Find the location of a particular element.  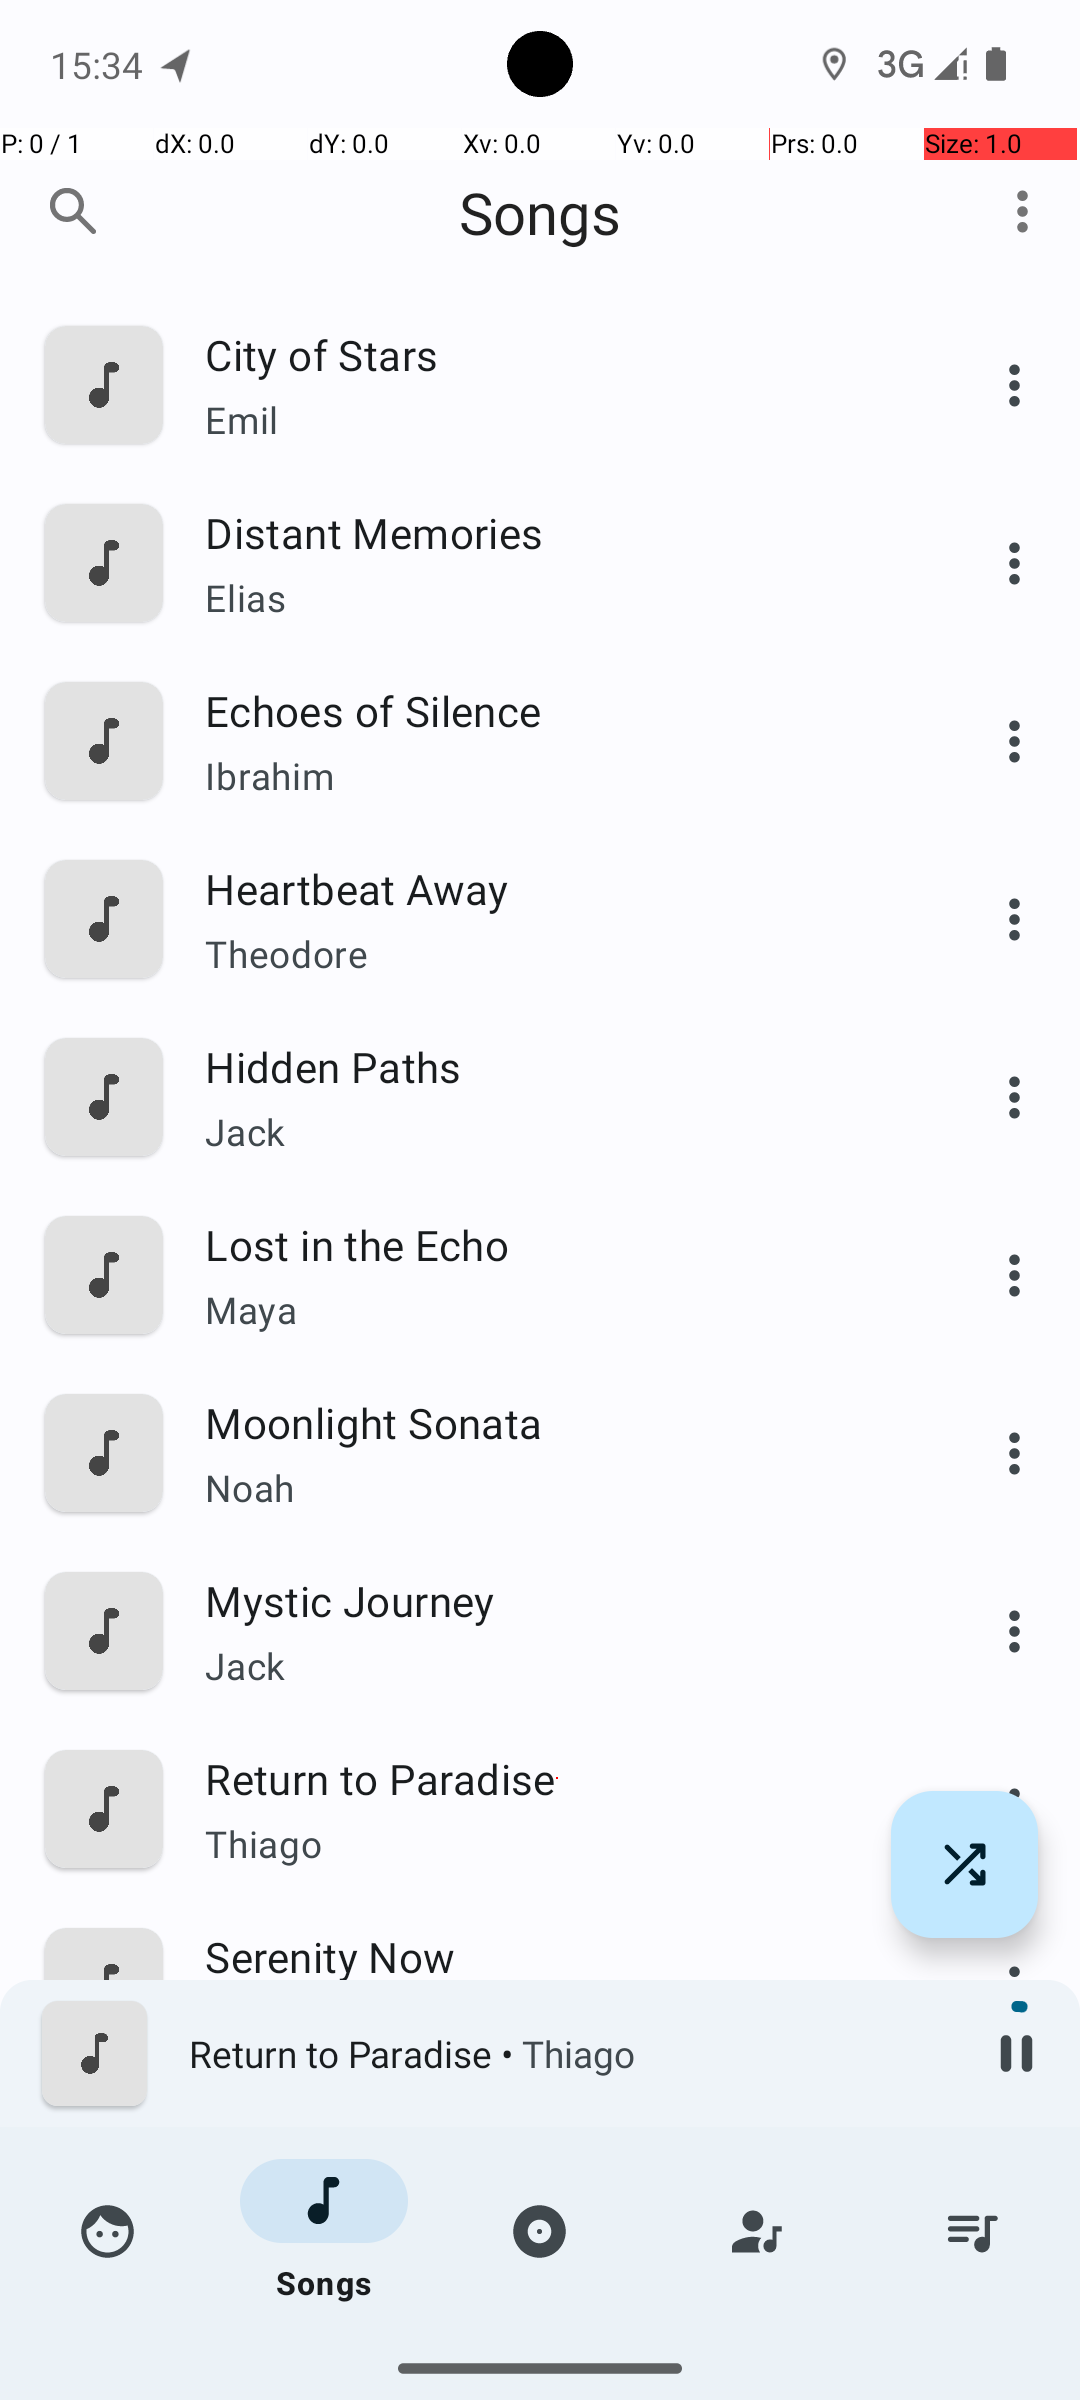

Return to Paradise is located at coordinates (557, 1778).